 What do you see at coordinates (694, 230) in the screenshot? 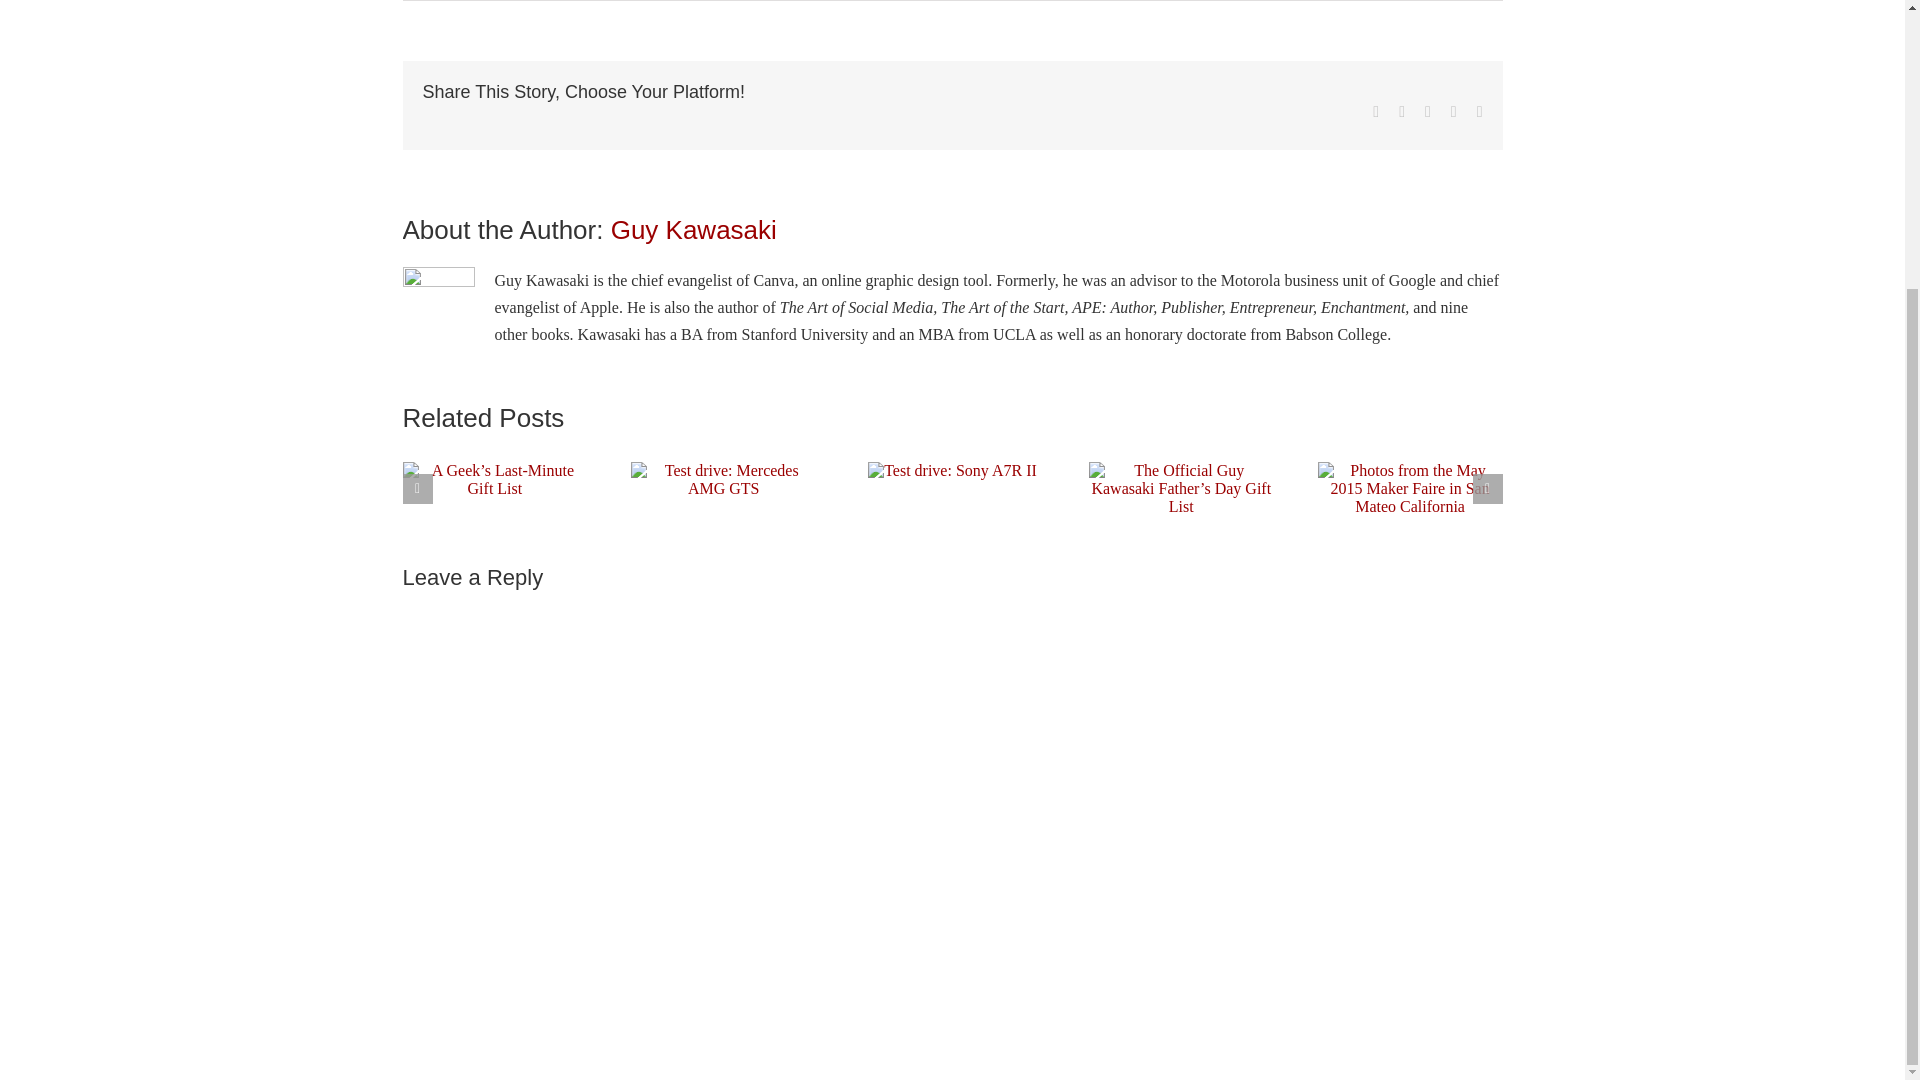
I see `Guy Kawasaki` at bounding box center [694, 230].